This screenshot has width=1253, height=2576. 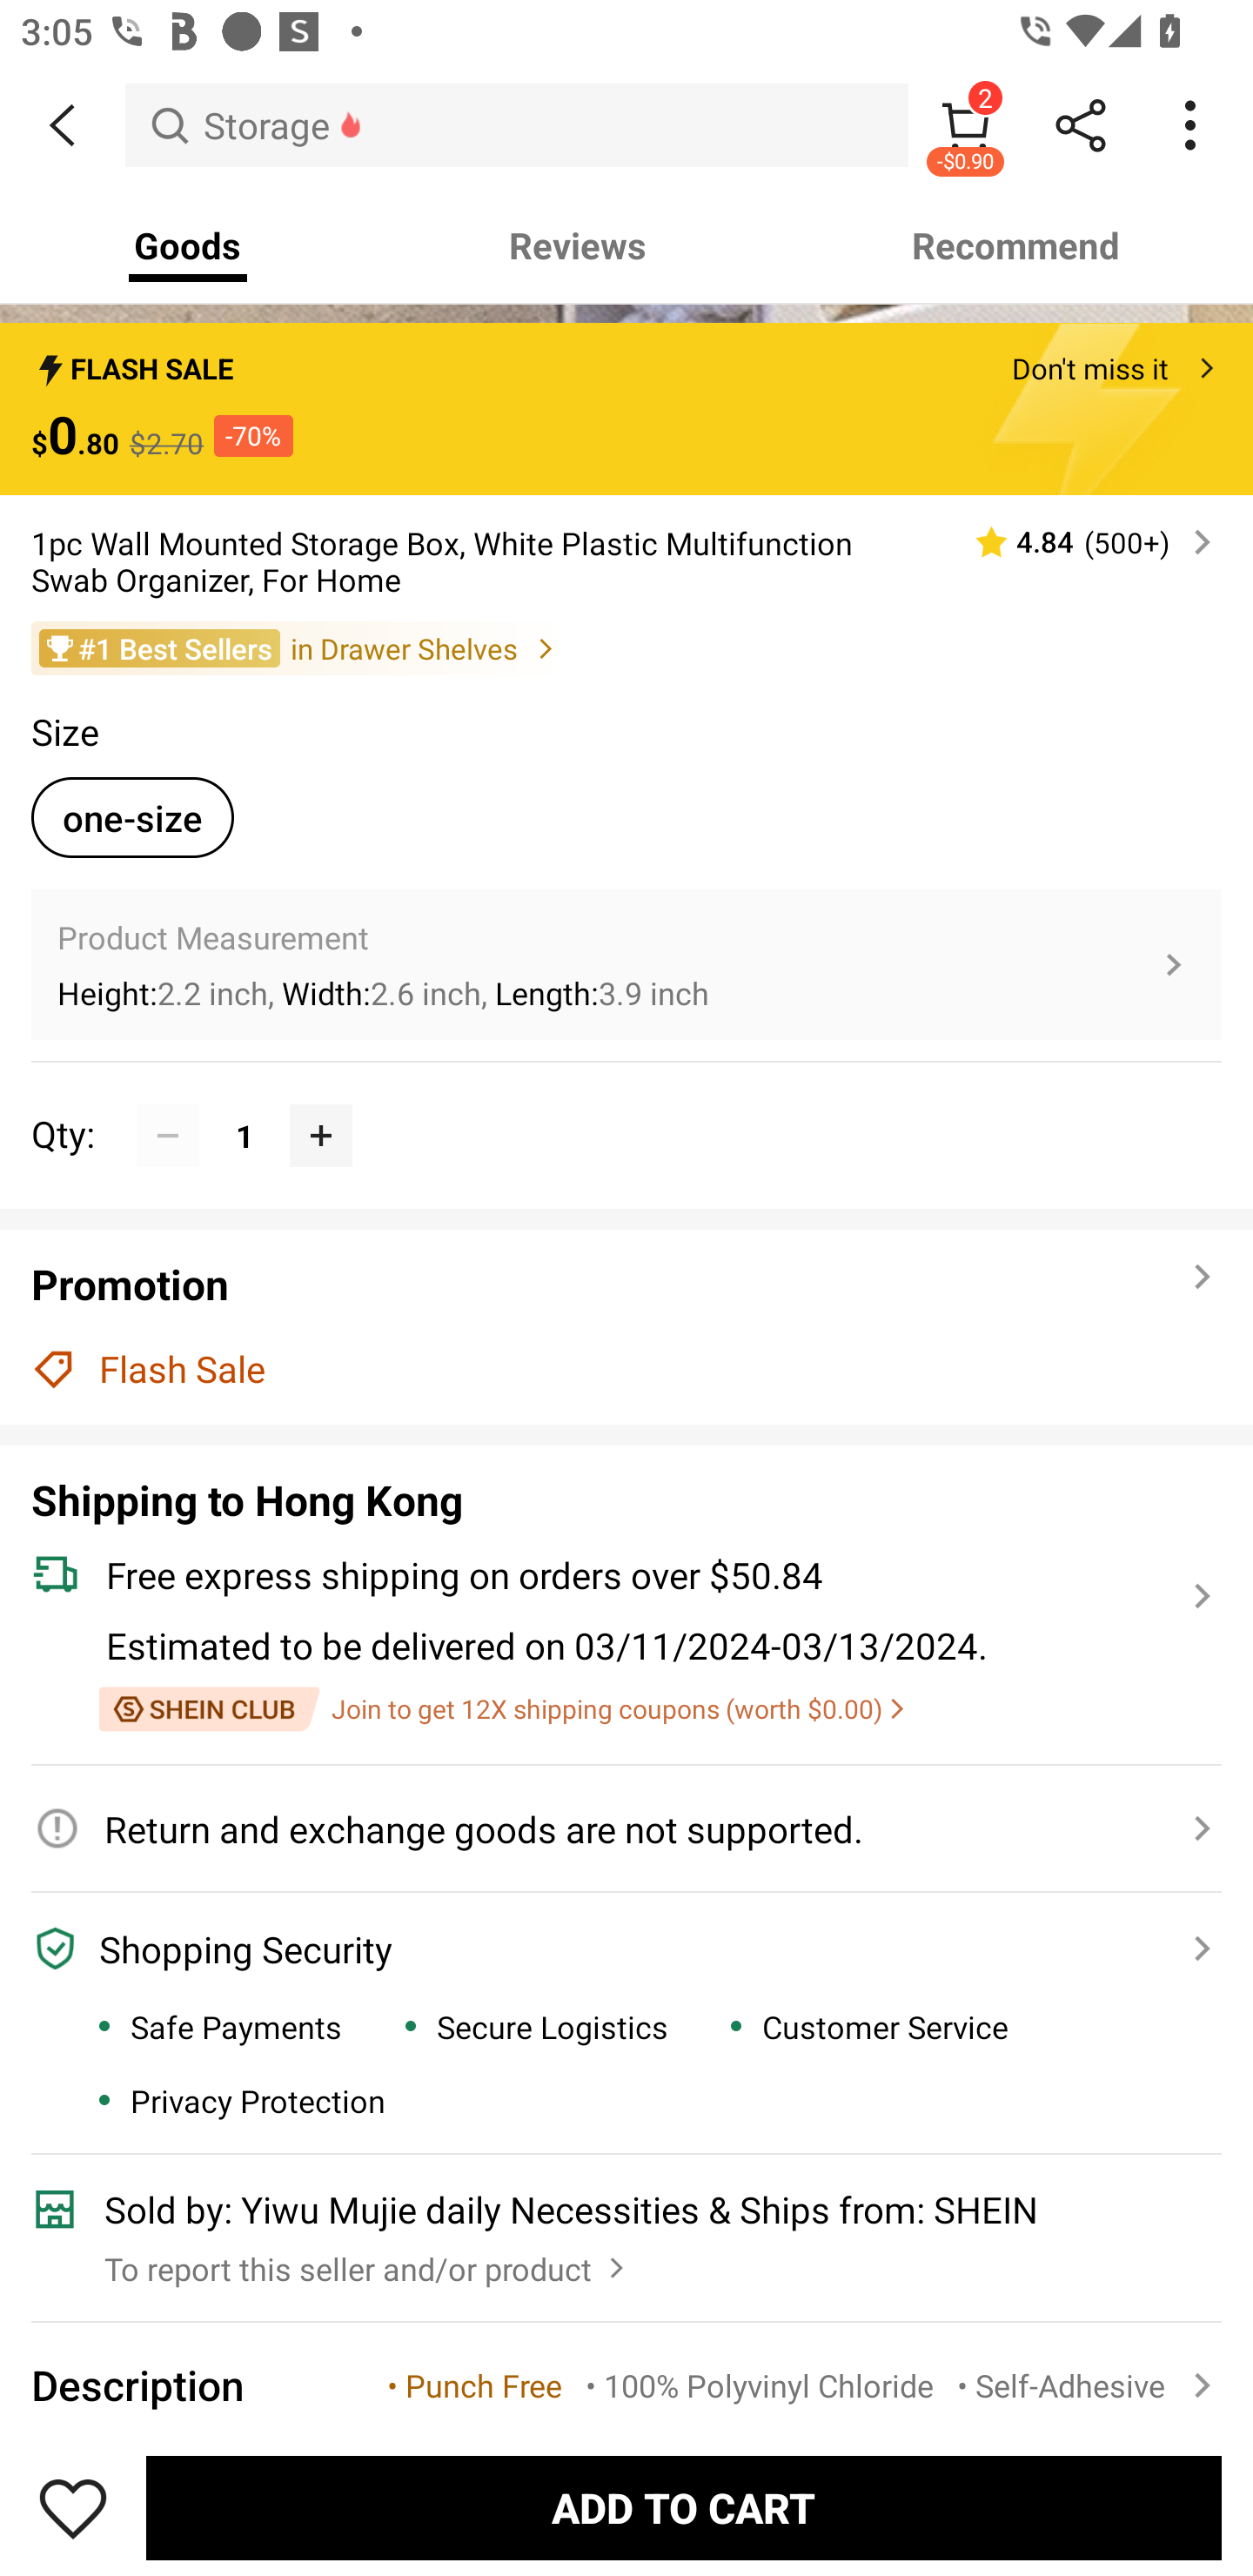 What do you see at coordinates (626, 1326) in the screenshot?
I see `Promotion Flash Sale` at bounding box center [626, 1326].